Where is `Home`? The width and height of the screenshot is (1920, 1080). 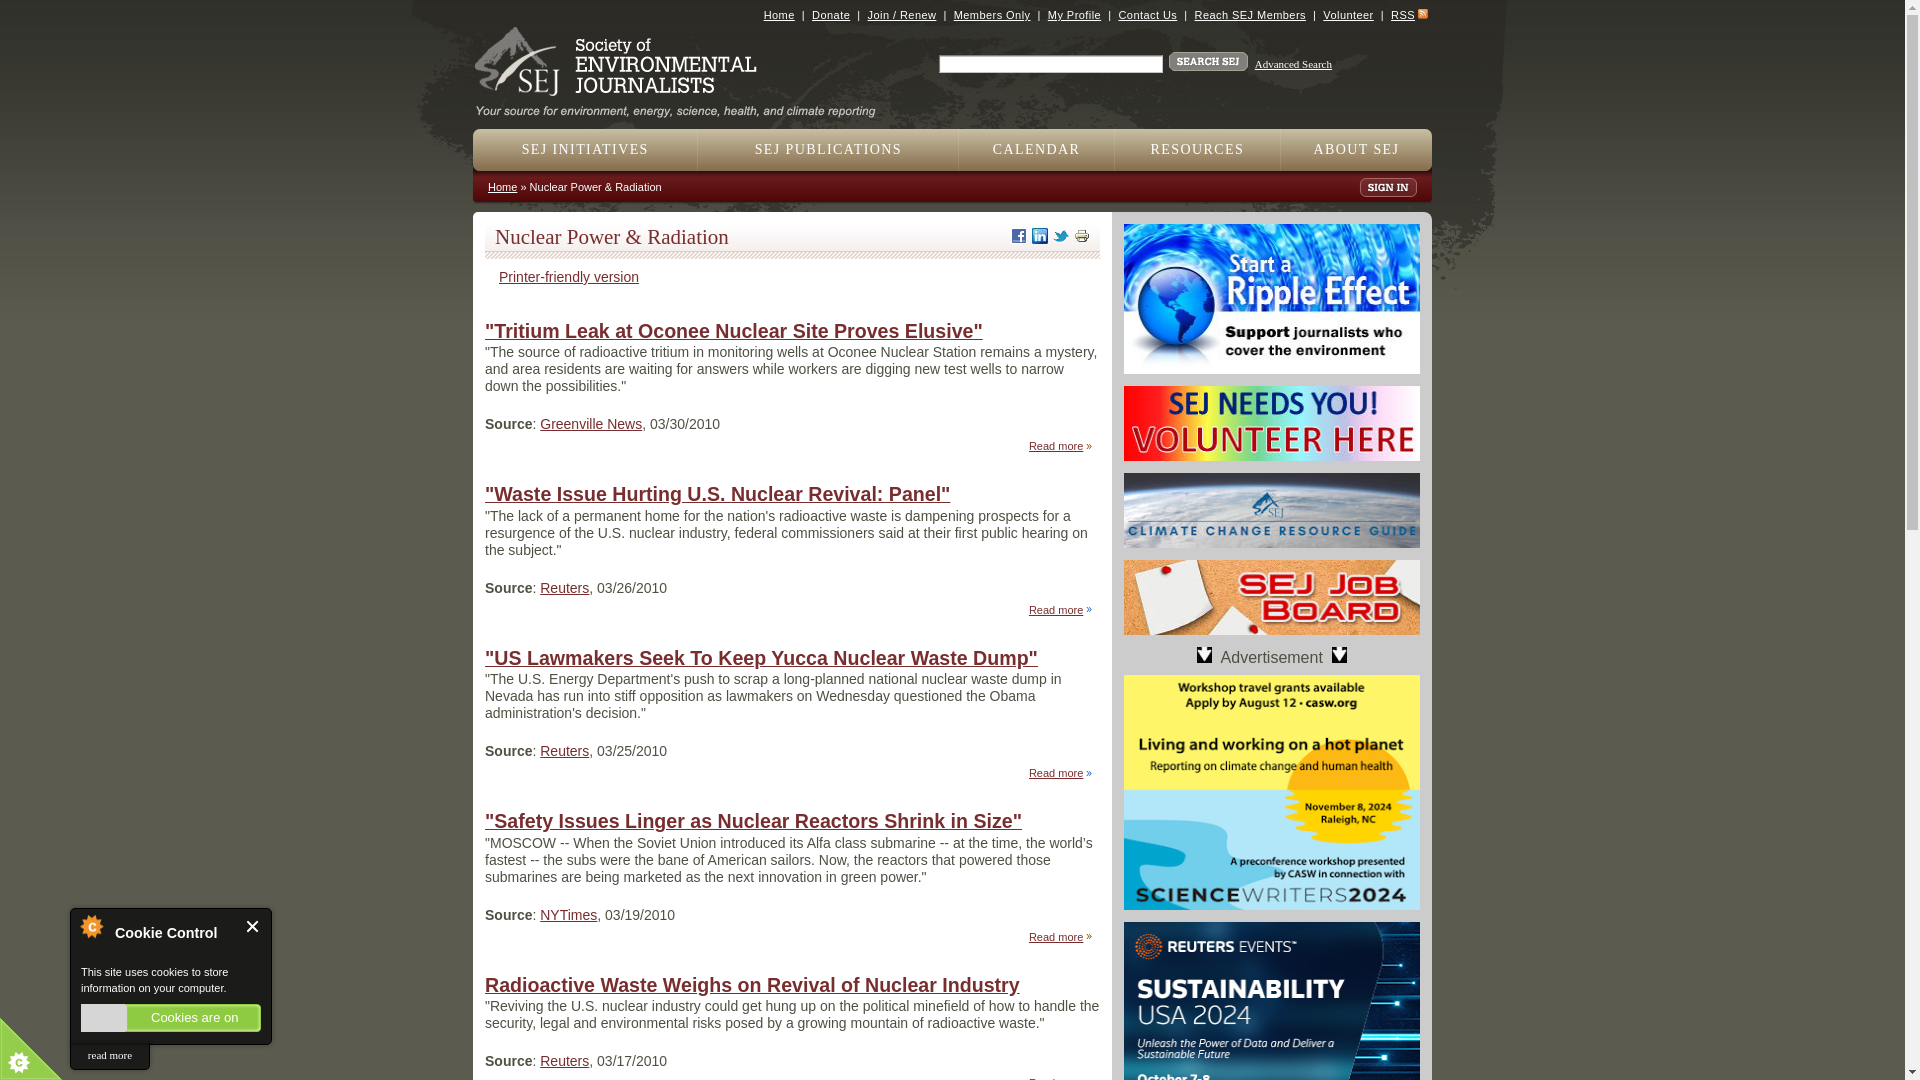
Home is located at coordinates (779, 14).